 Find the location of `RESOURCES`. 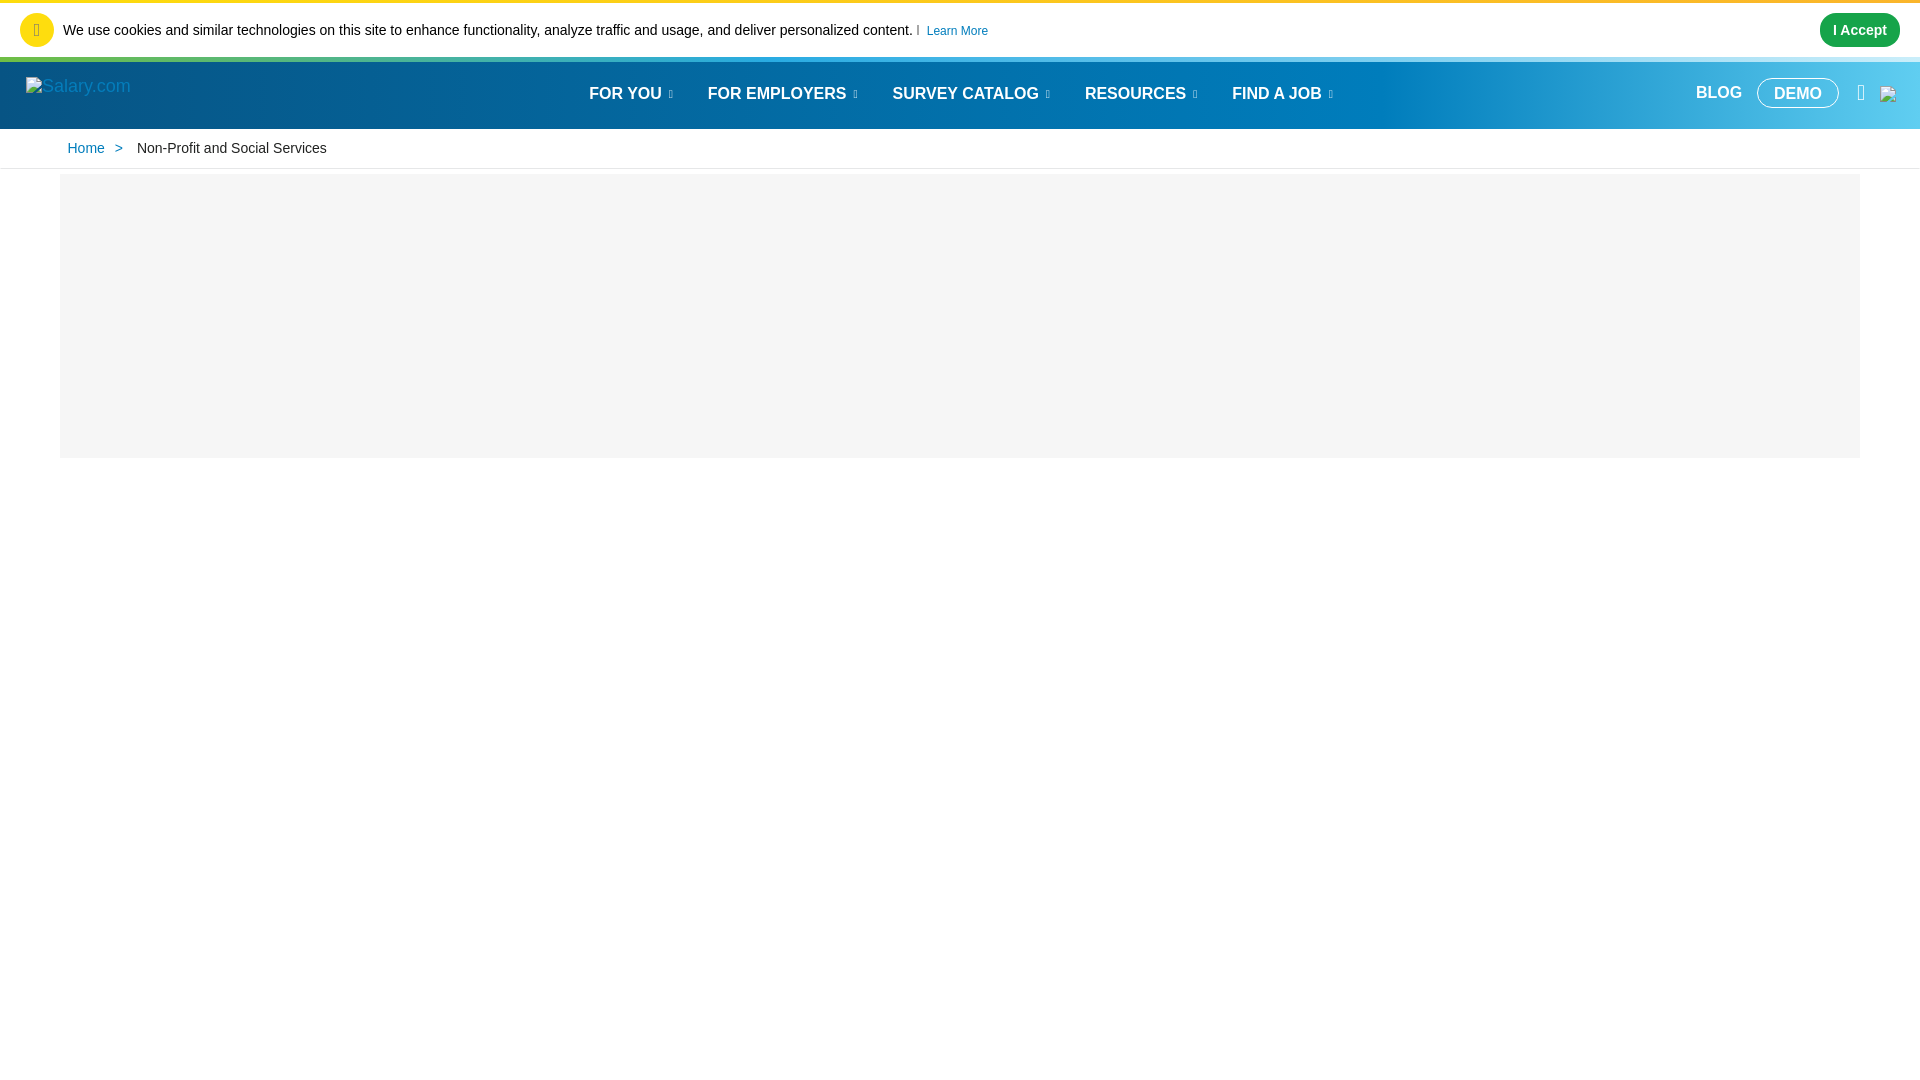

RESOURCES is located at coordinates (1143, 92).